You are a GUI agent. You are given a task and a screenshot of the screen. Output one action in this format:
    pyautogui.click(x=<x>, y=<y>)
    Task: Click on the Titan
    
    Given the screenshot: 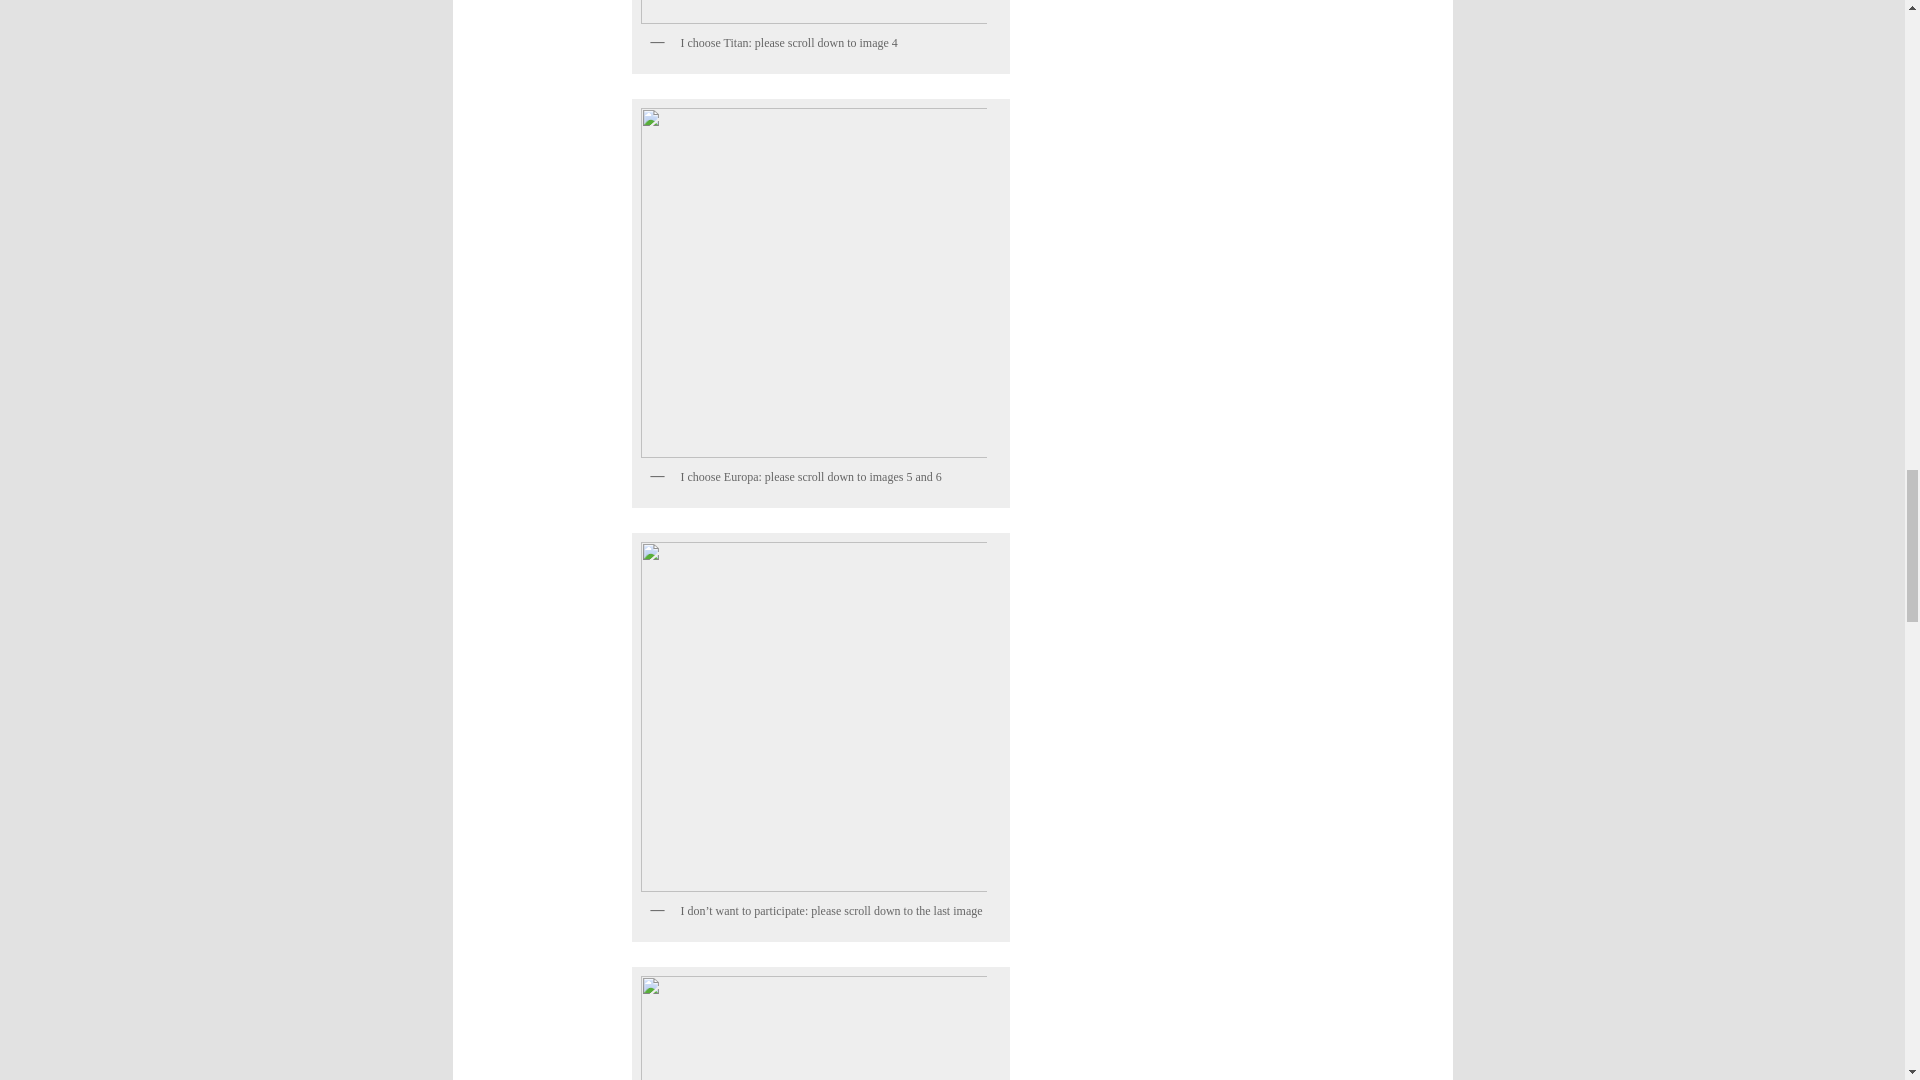 What is the action you would take?
    pyautogui.click(x=812, y=12)
    